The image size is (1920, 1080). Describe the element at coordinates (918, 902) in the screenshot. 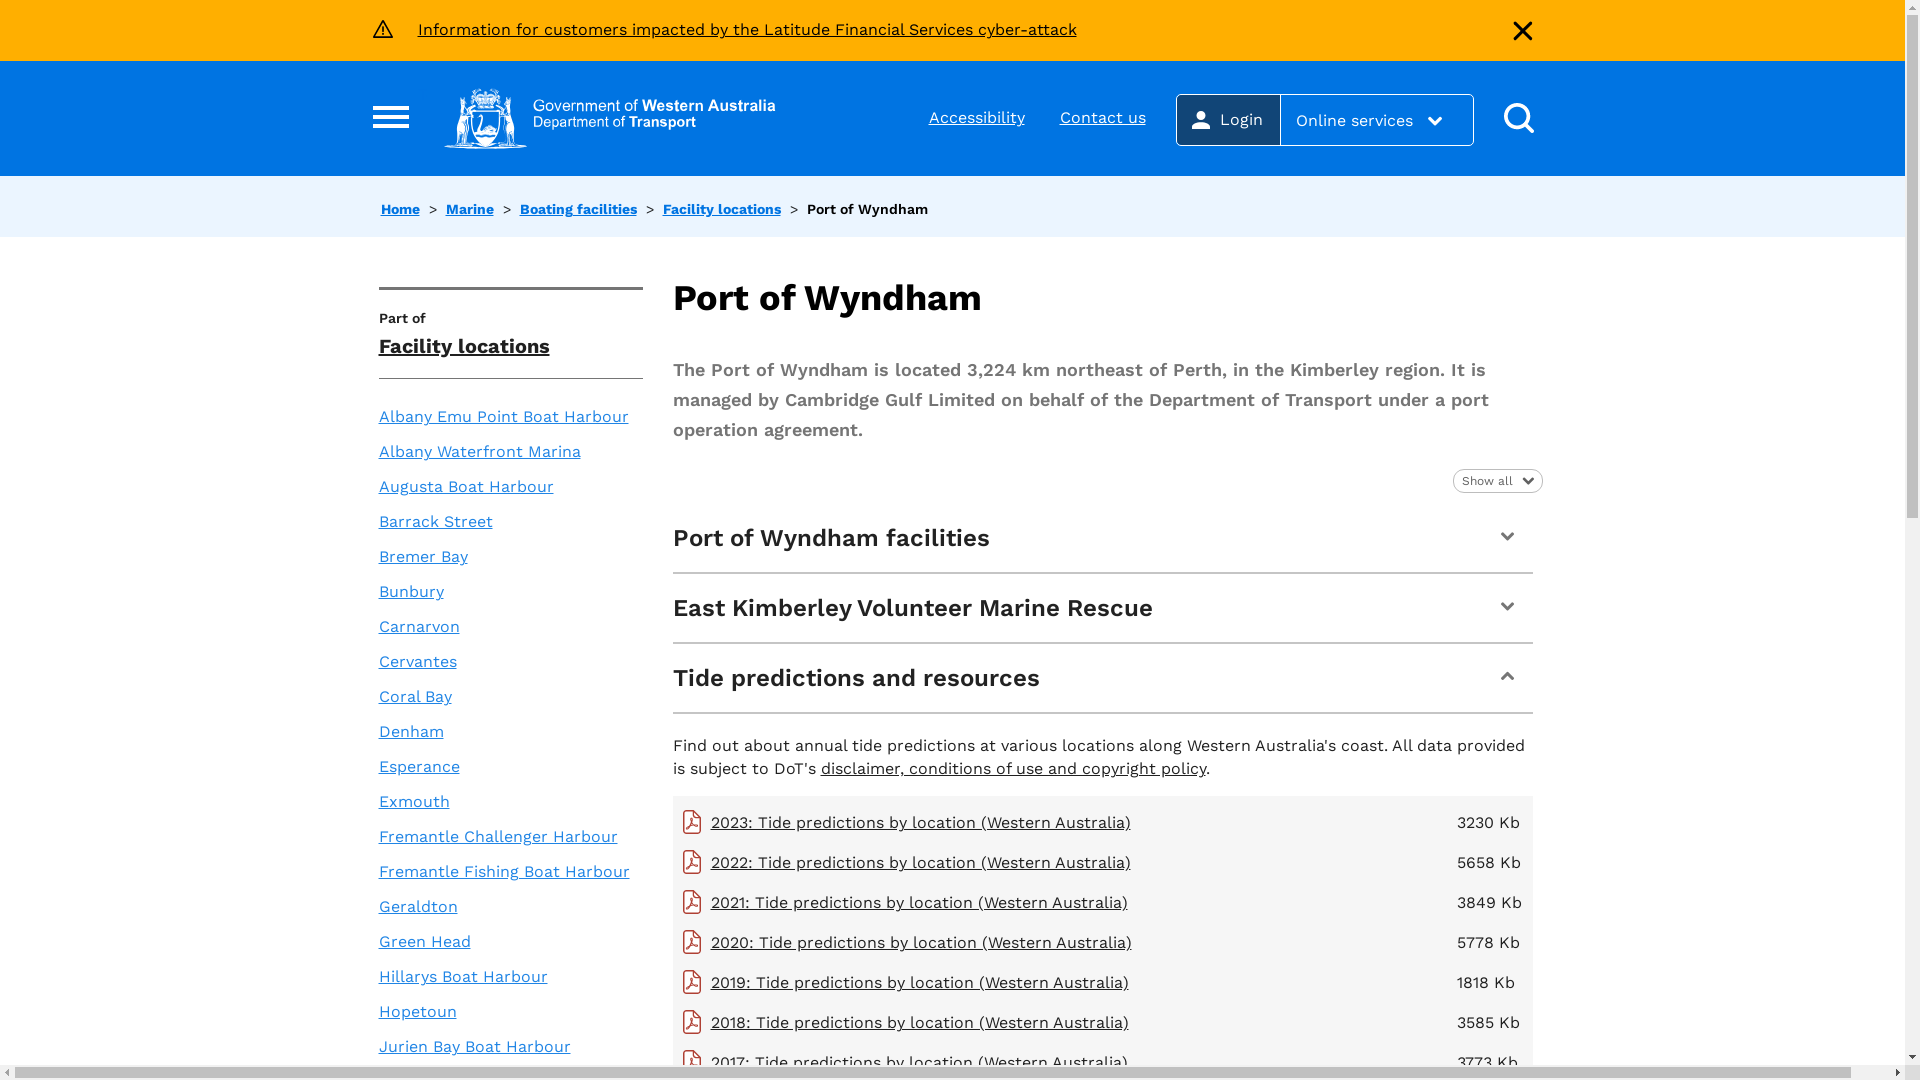

I see `2021: Tide predictions by location (Western Australia)` at that location.